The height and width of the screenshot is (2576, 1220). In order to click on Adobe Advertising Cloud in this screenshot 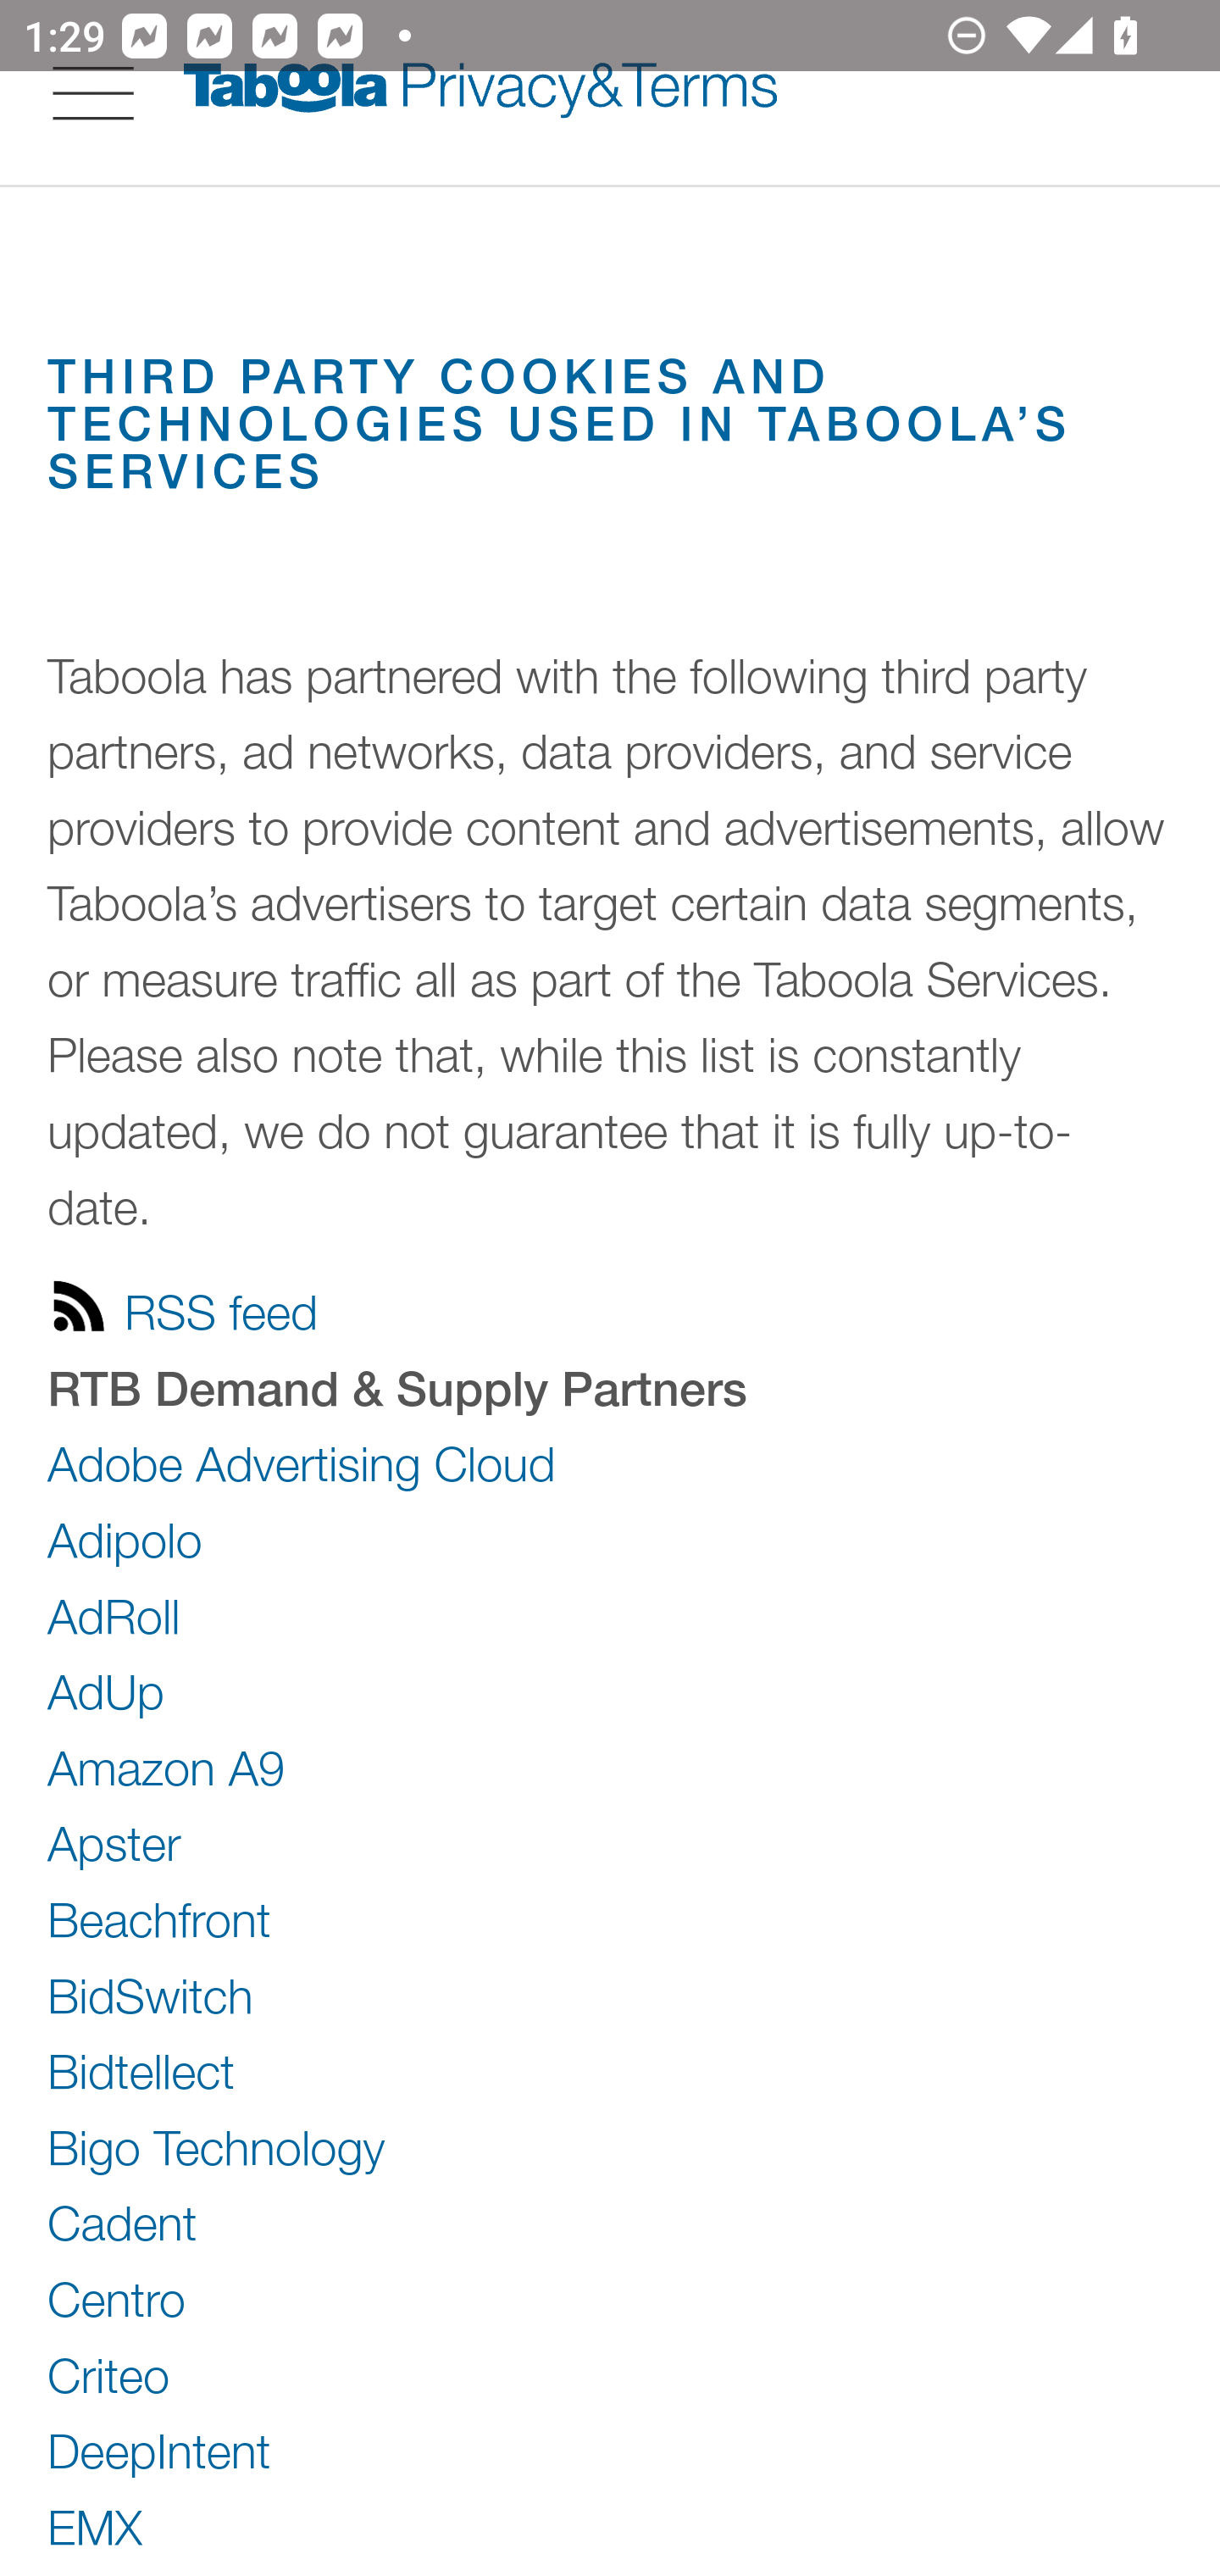, I will do `click(302, 1464)`.